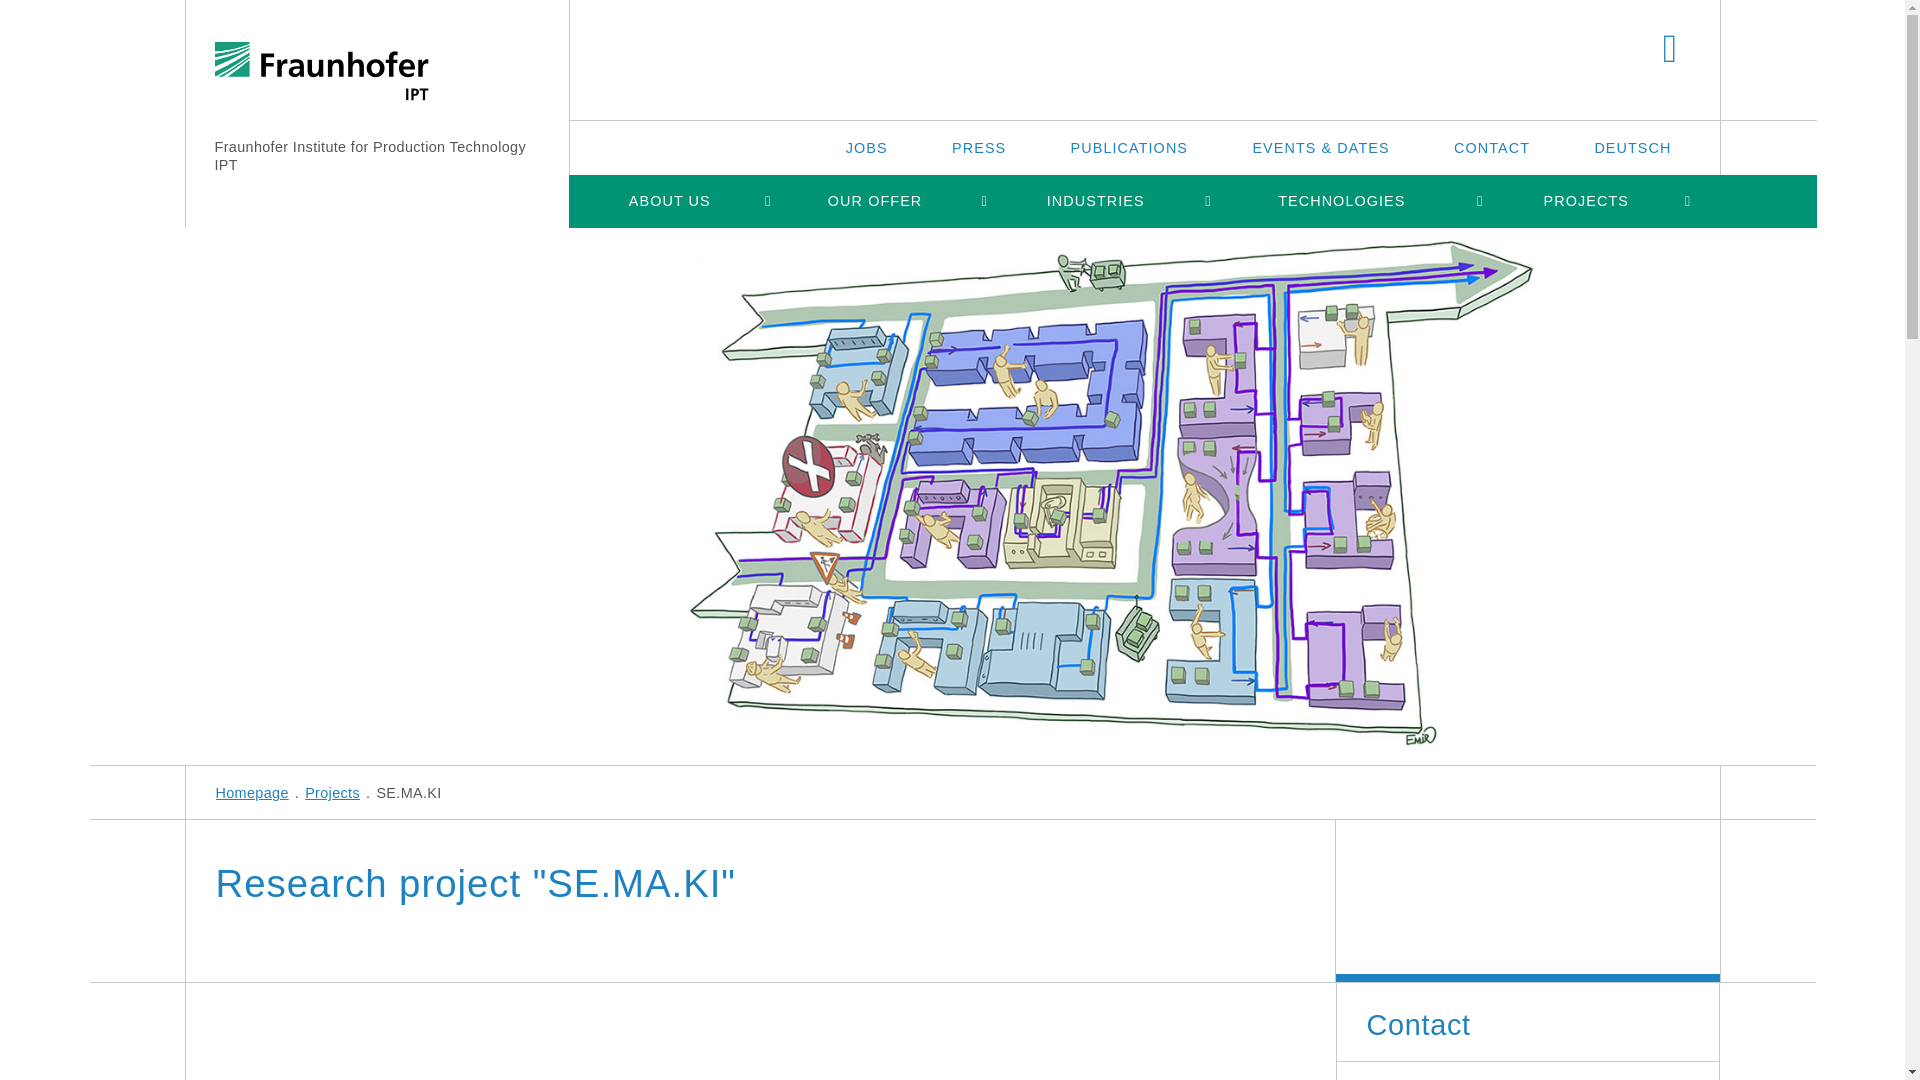 This screenshot has width=1920, height=1080. I want to click on OUR OFFER, so click(874, 200).